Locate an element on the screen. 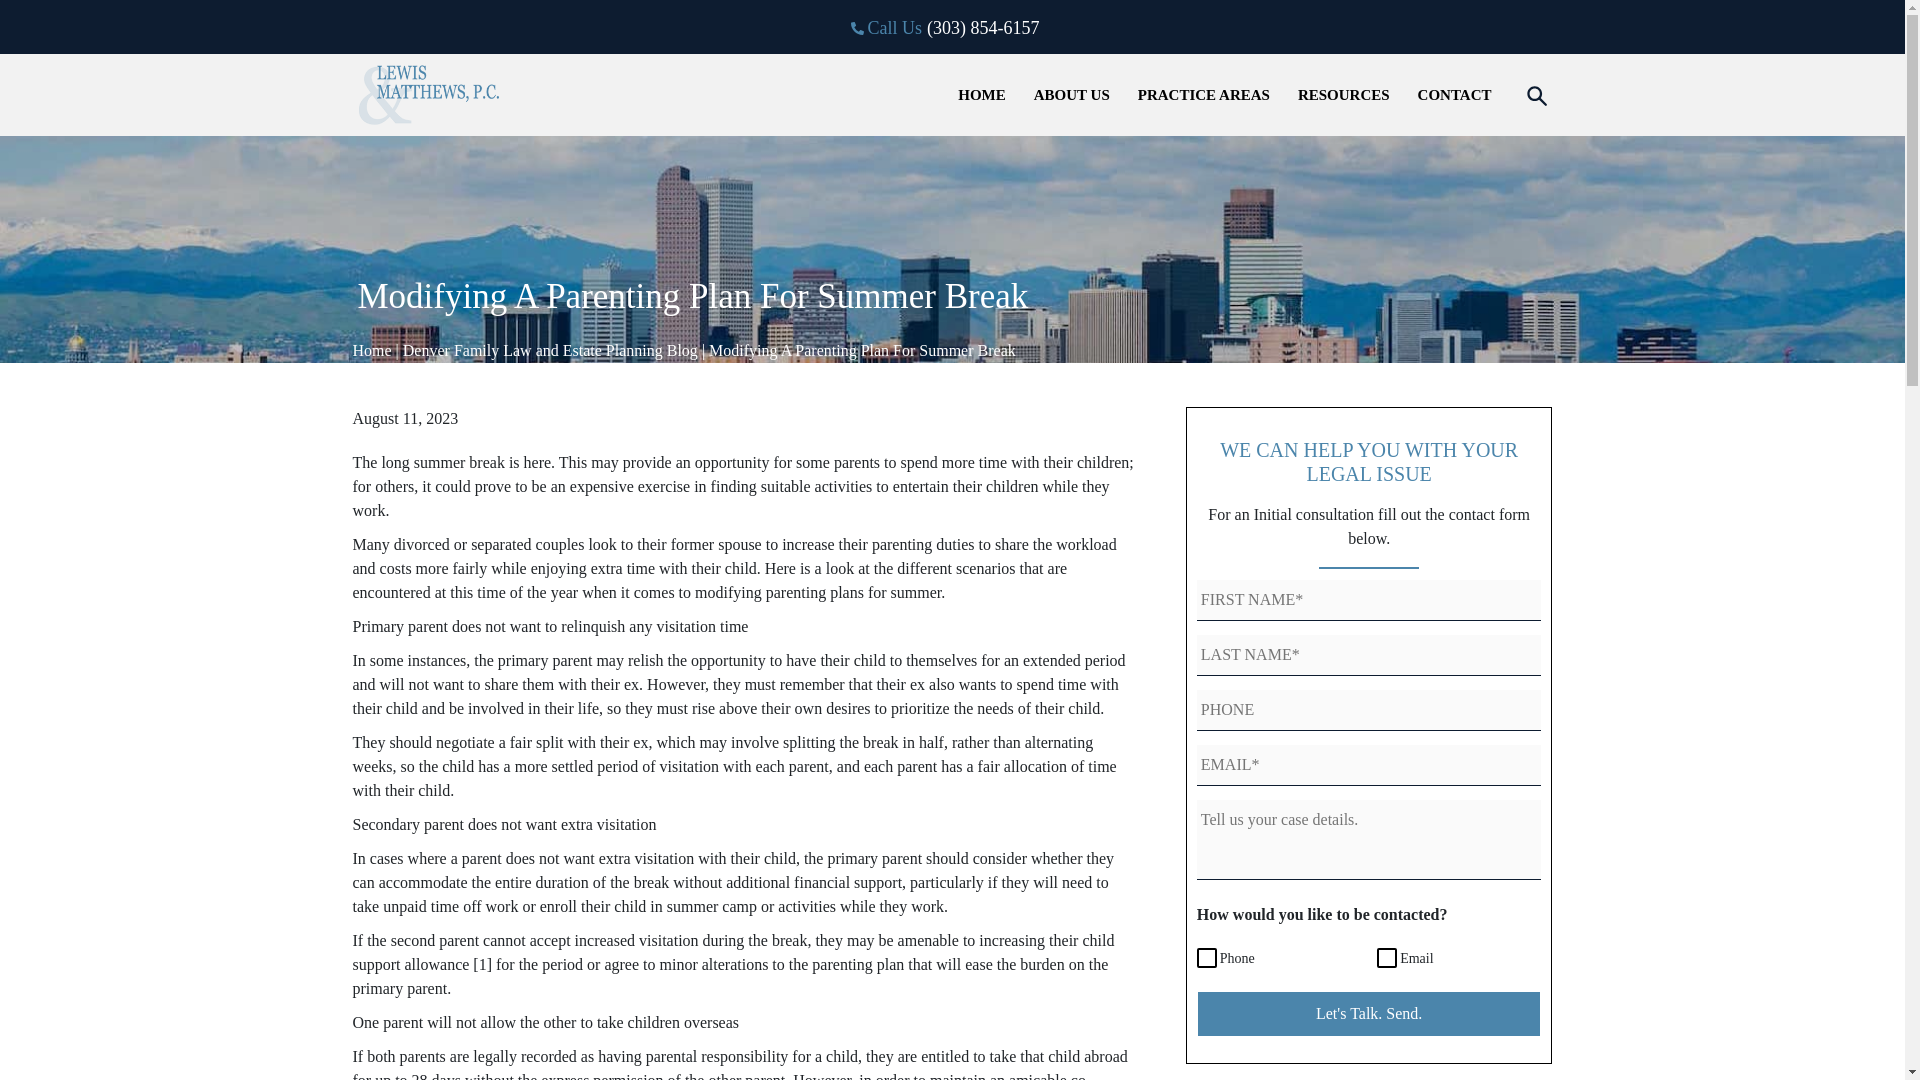 The image size is (1920, 1080). CONTACT is located at coordinates (1455, 96).